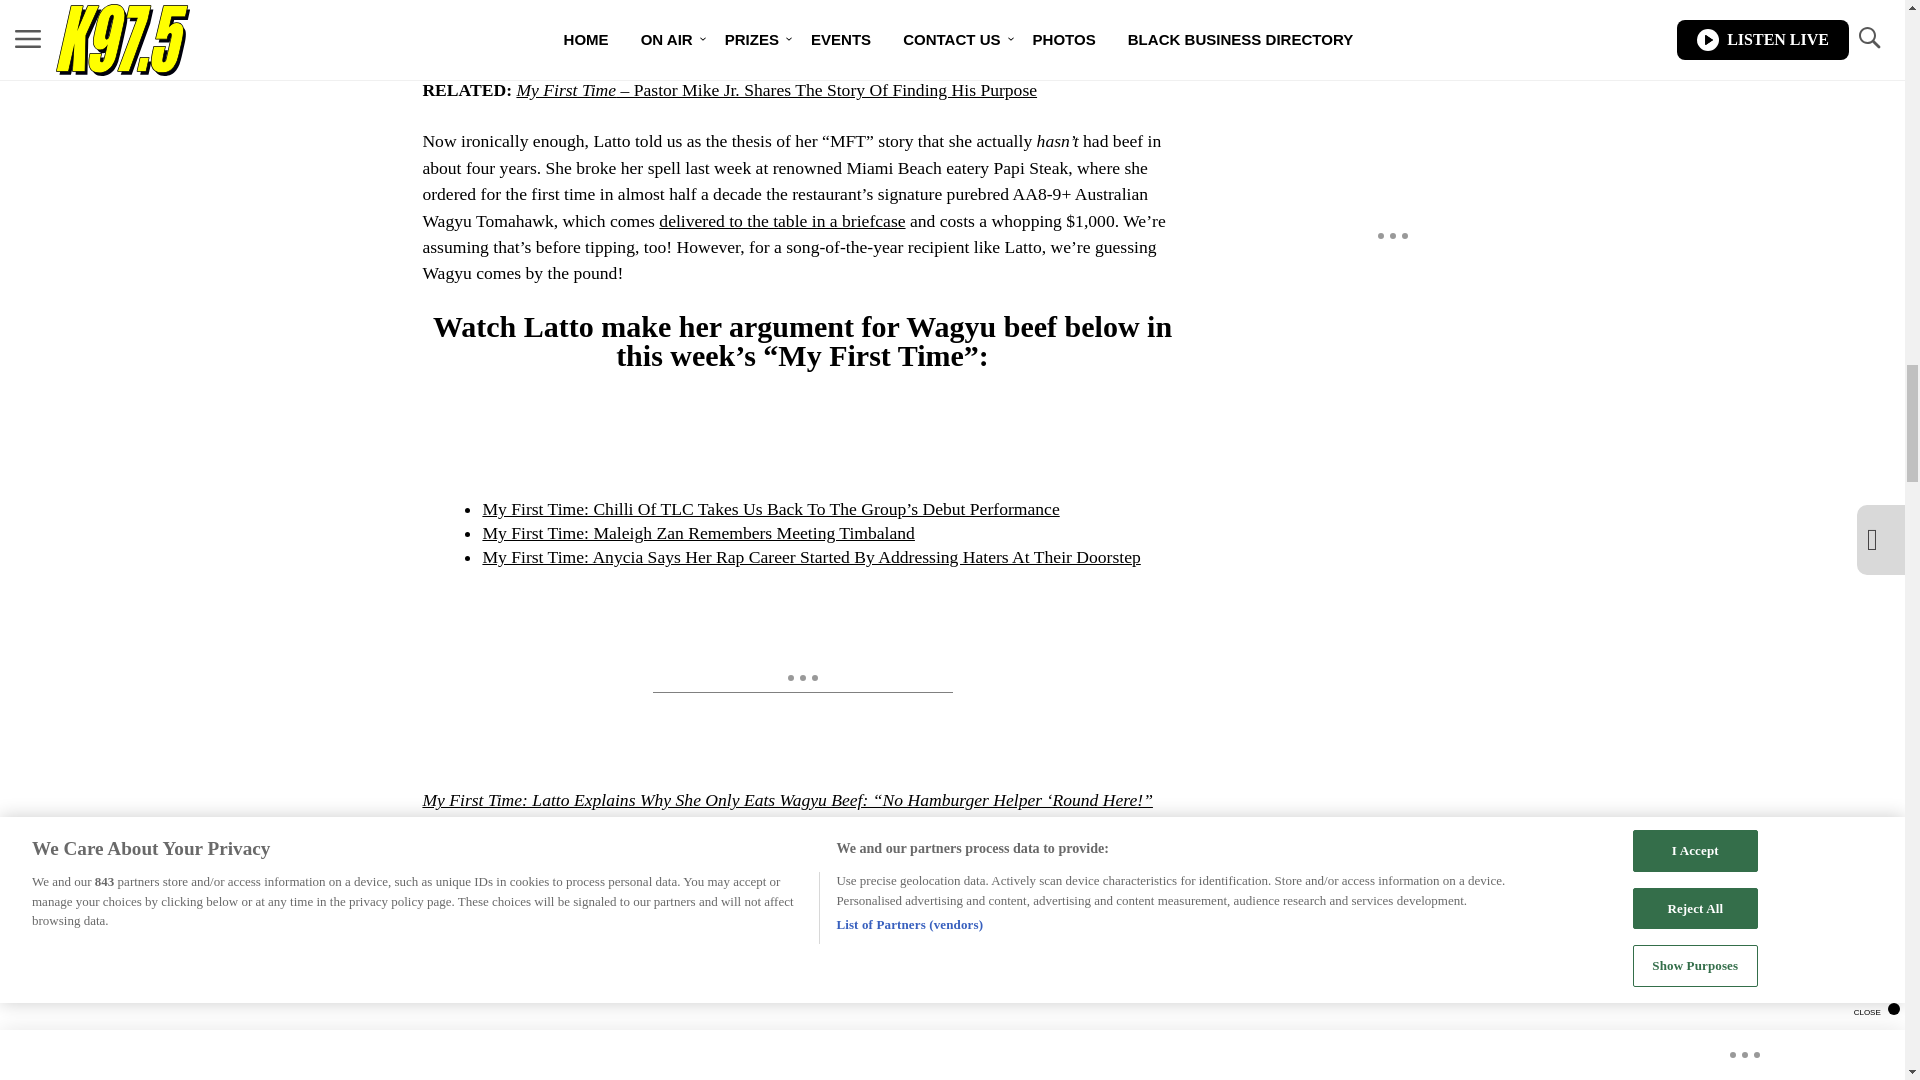 The height and width of the screenshot is (1080, 1920). I want to click on blackamericaweb.com, so click(702, 826).